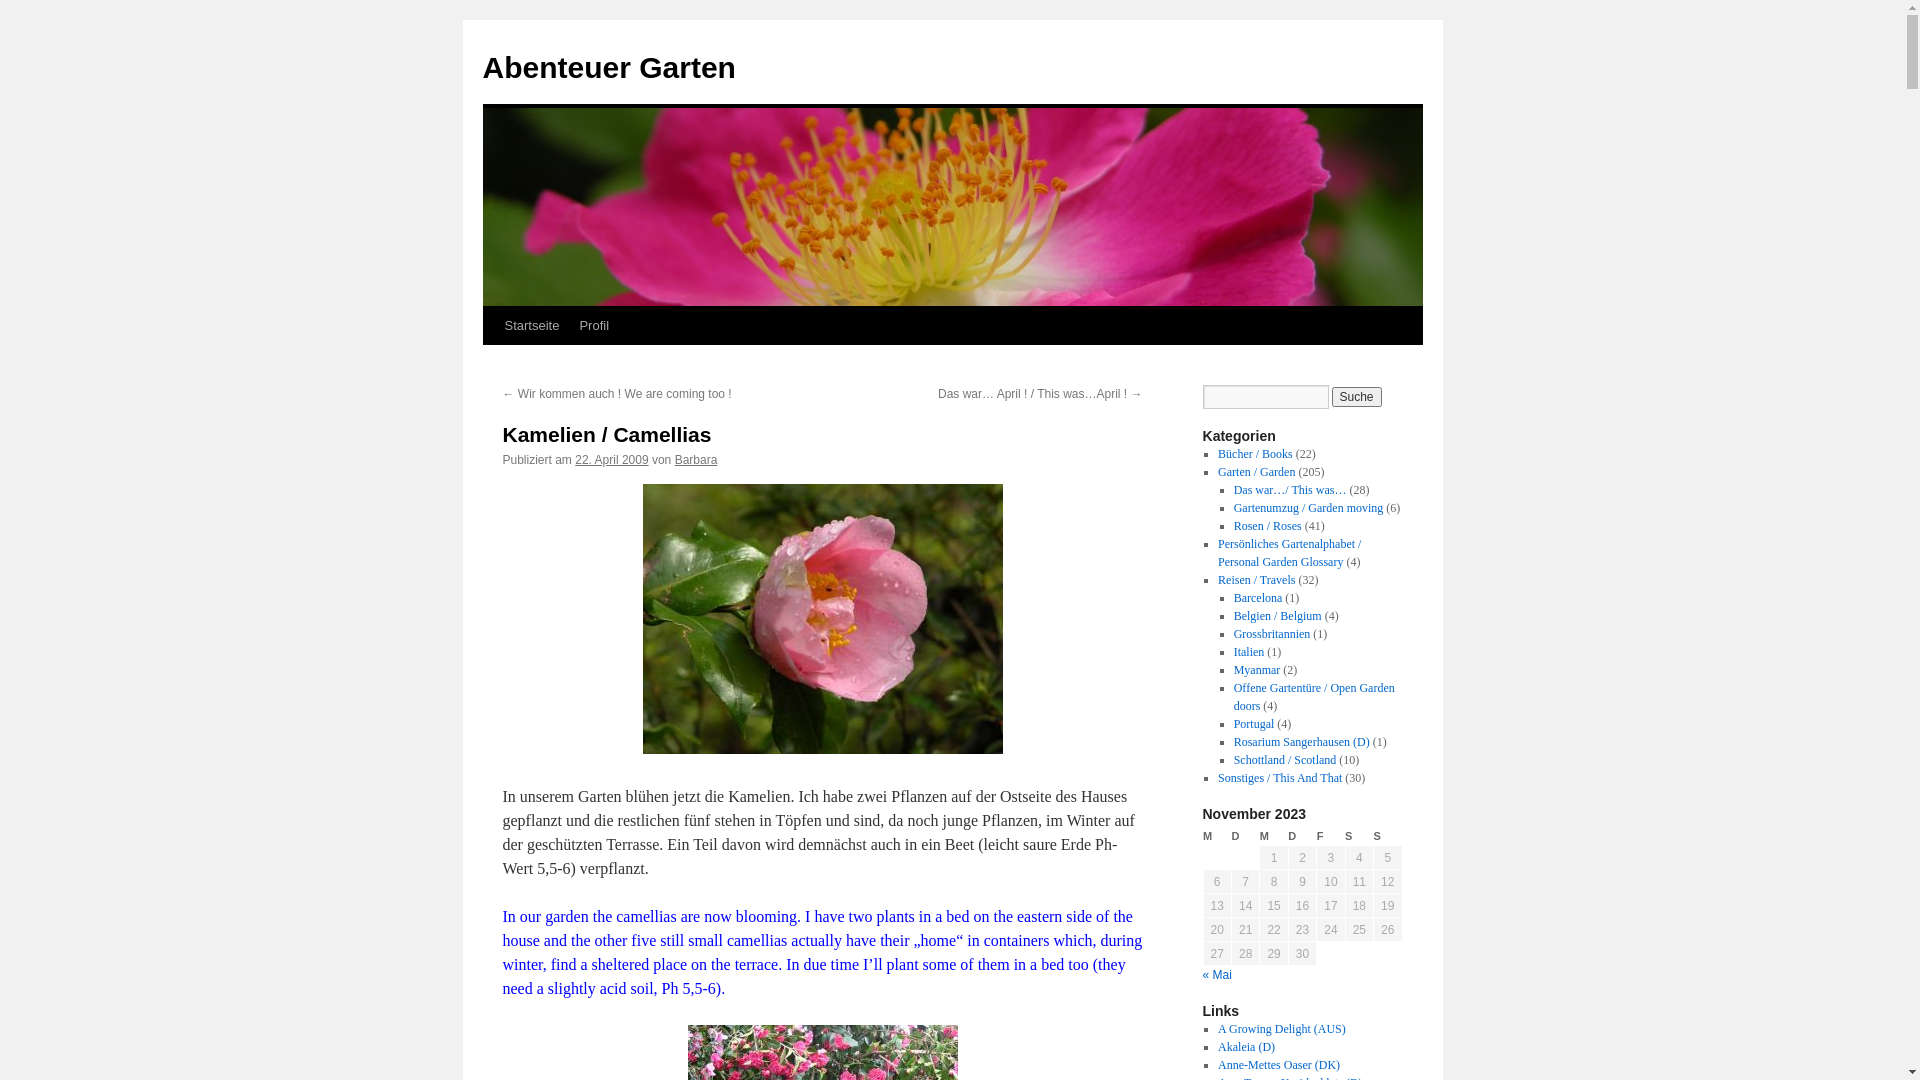 The image size is (1920, 1080). I want to click on Suche, so click(1357, 397).